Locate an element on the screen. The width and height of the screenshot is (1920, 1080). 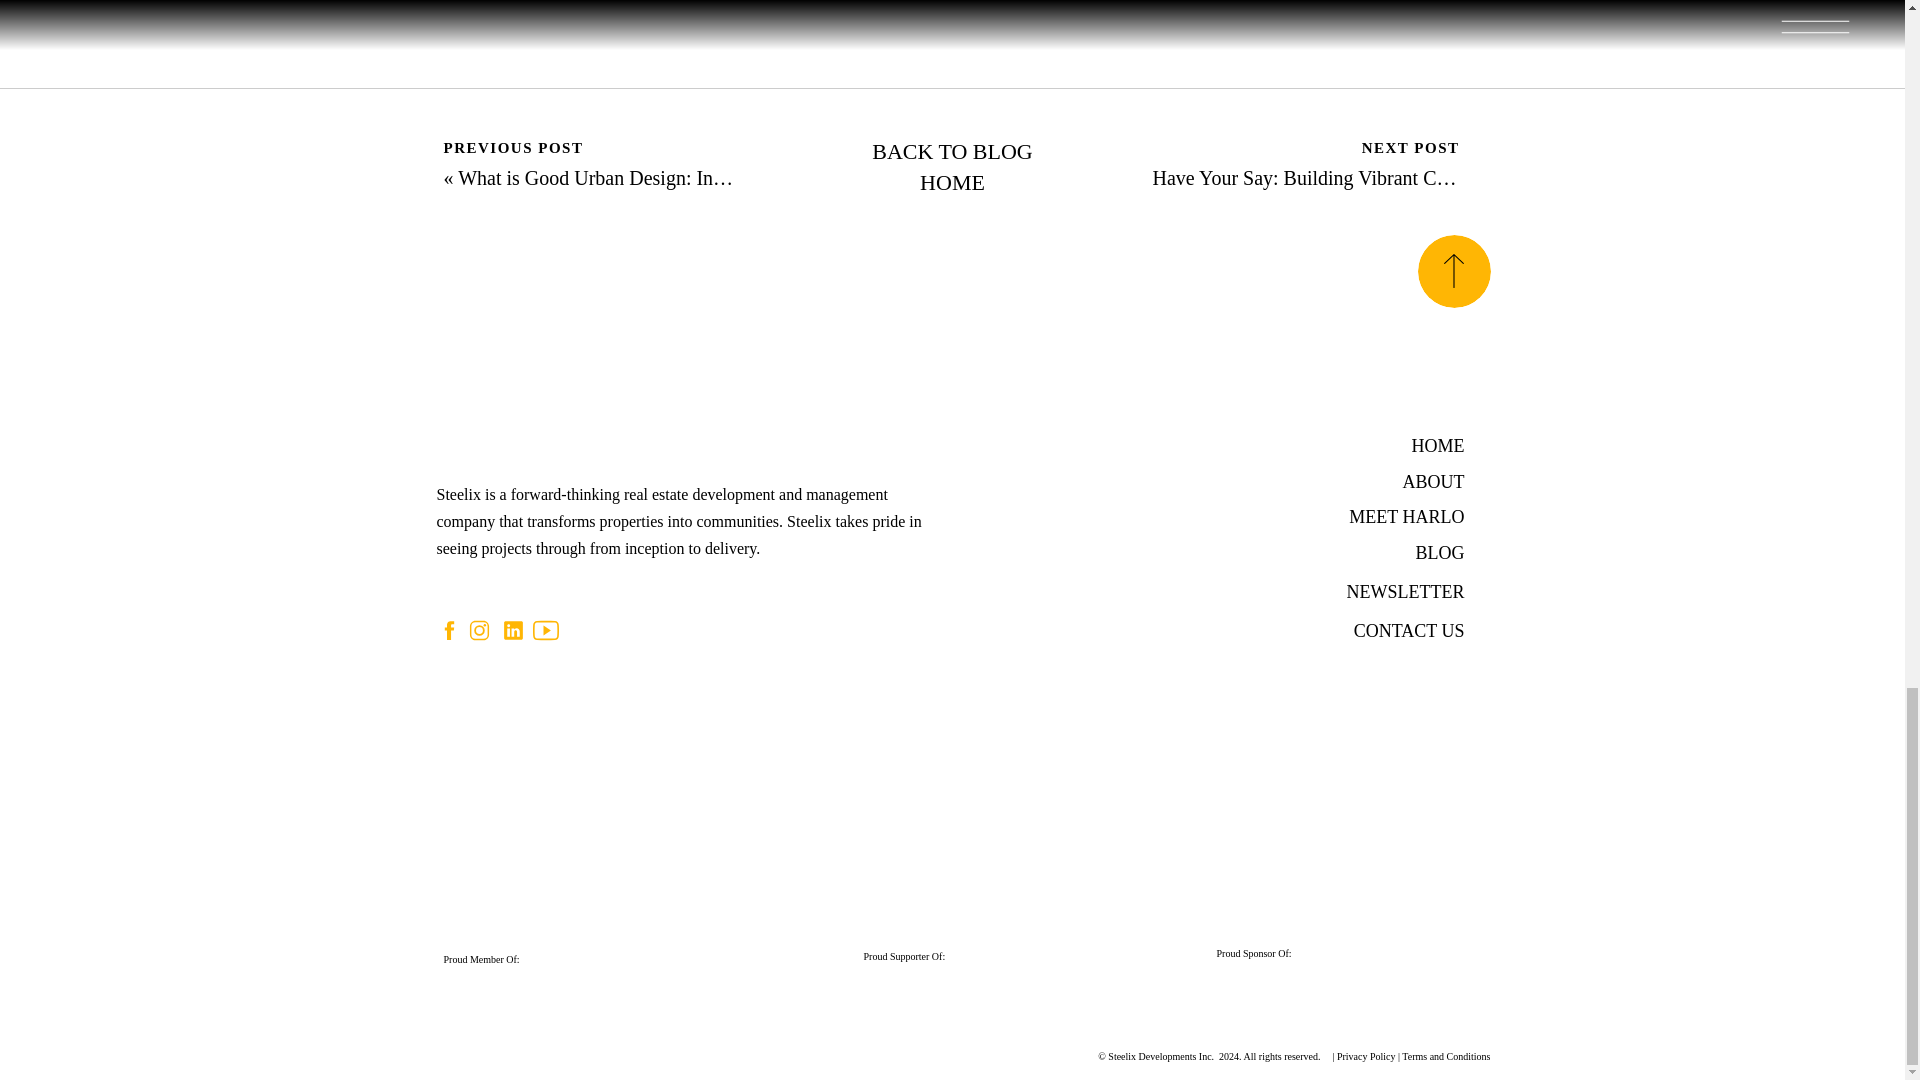
ABOUT is located at coordinates (1402, 480).